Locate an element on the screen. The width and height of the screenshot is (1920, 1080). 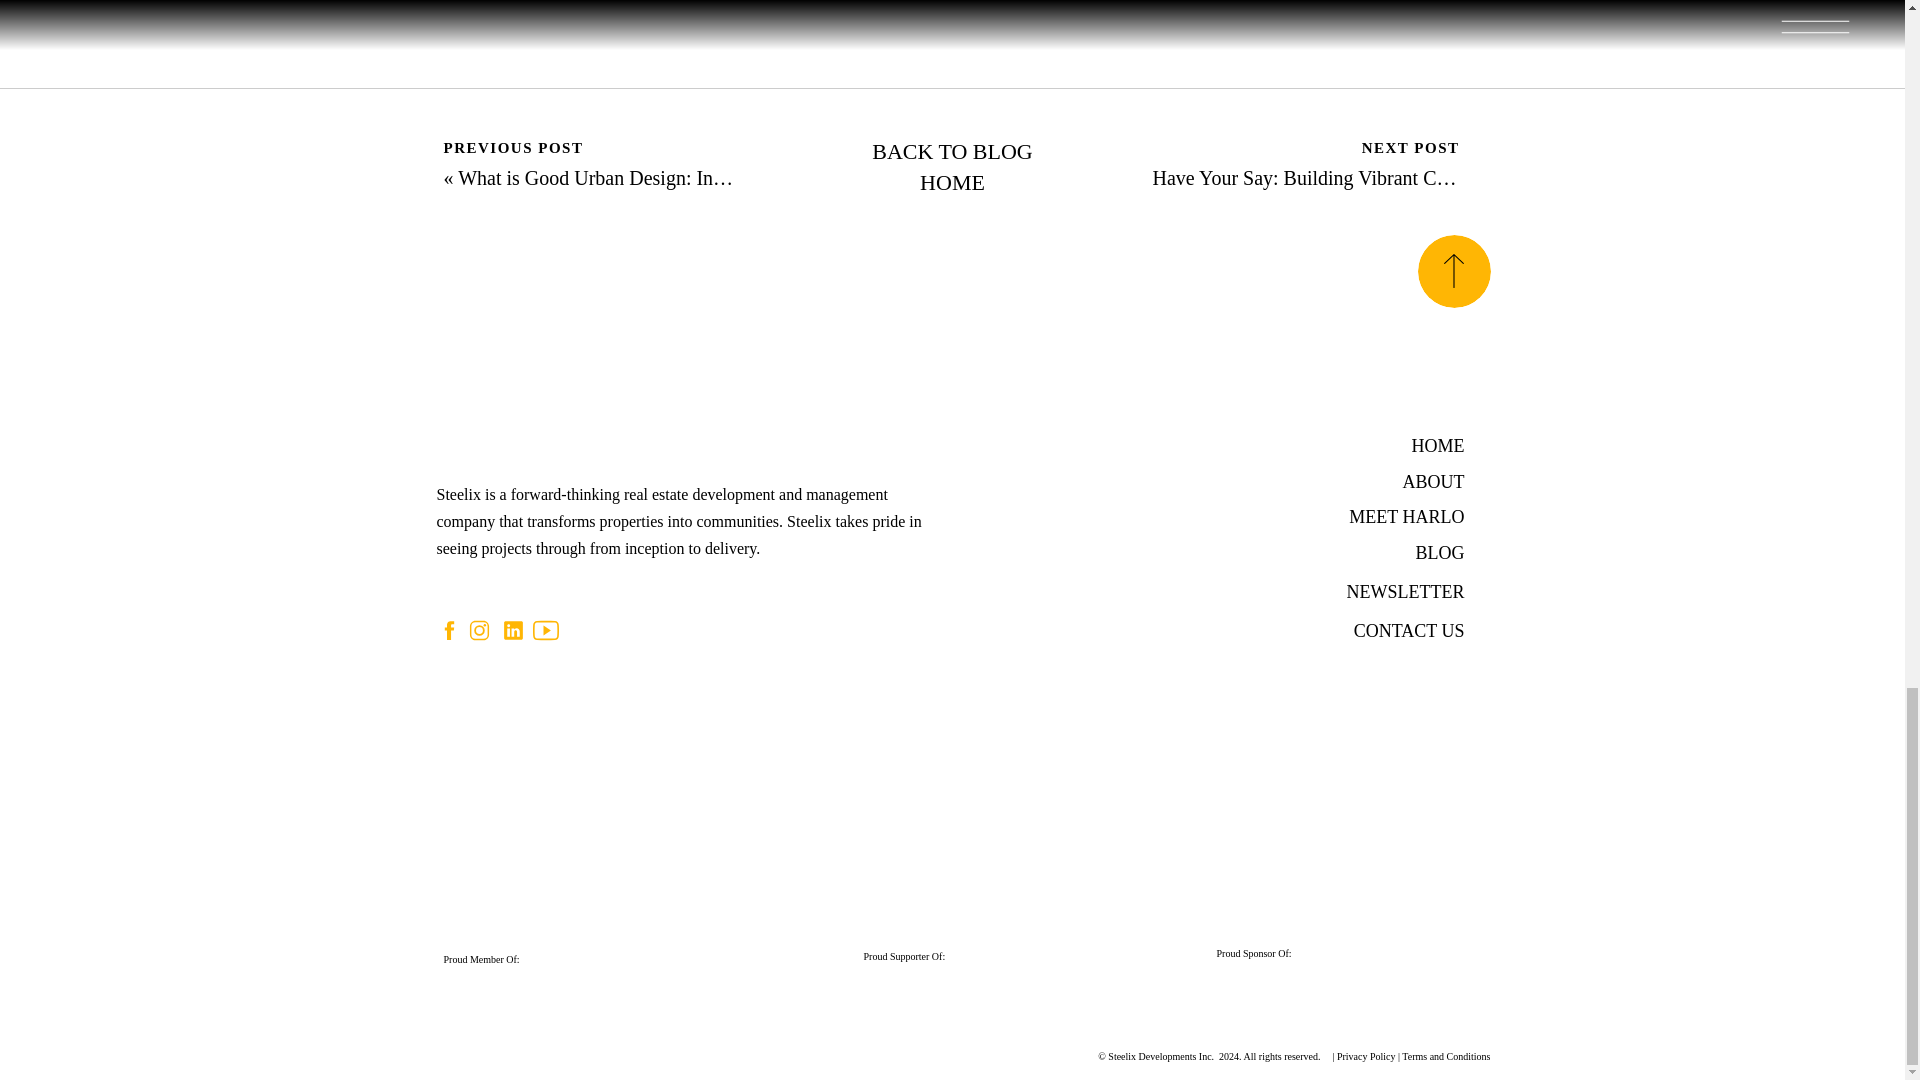
ABOUT is located at coordinates (1402, 480).